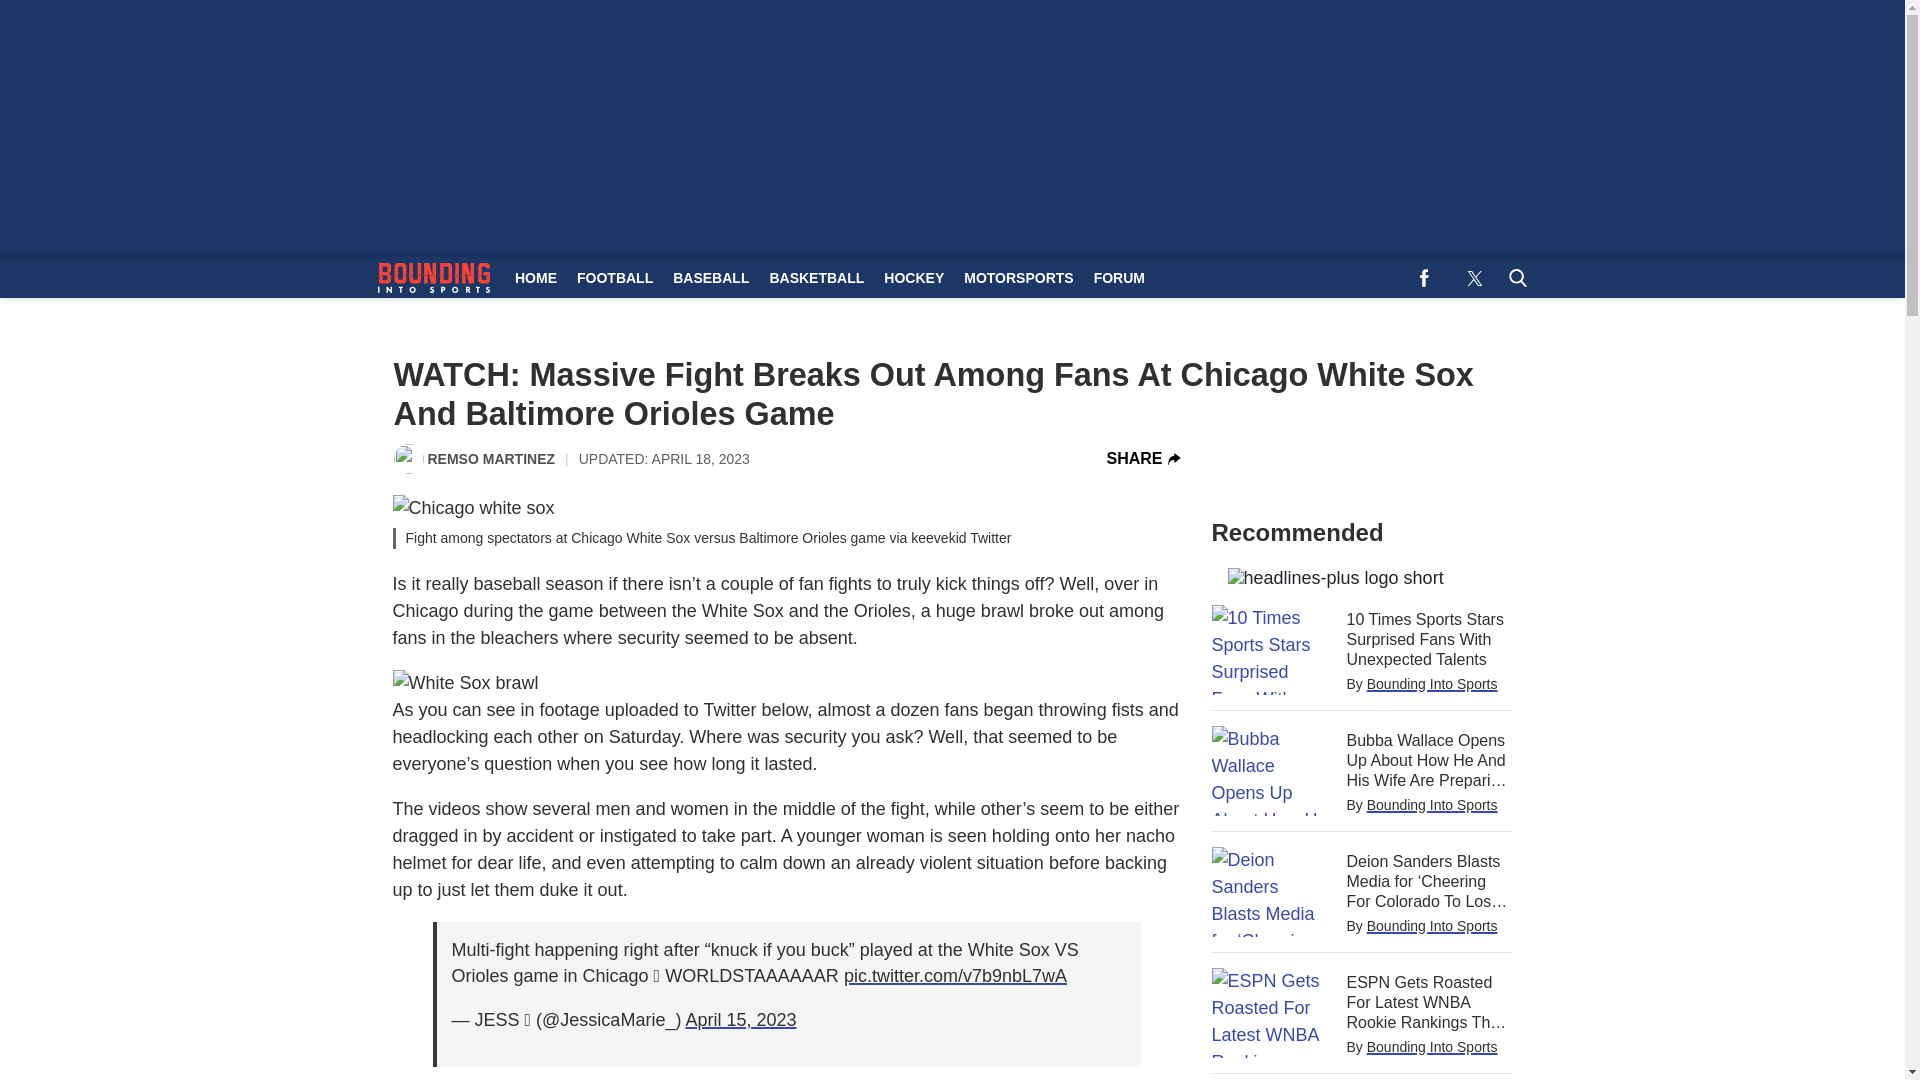  What do you see at coordinates (1018, 278) in the screenshot?
I see `MOTORSPORTS` at bounding box center [1018, 278].